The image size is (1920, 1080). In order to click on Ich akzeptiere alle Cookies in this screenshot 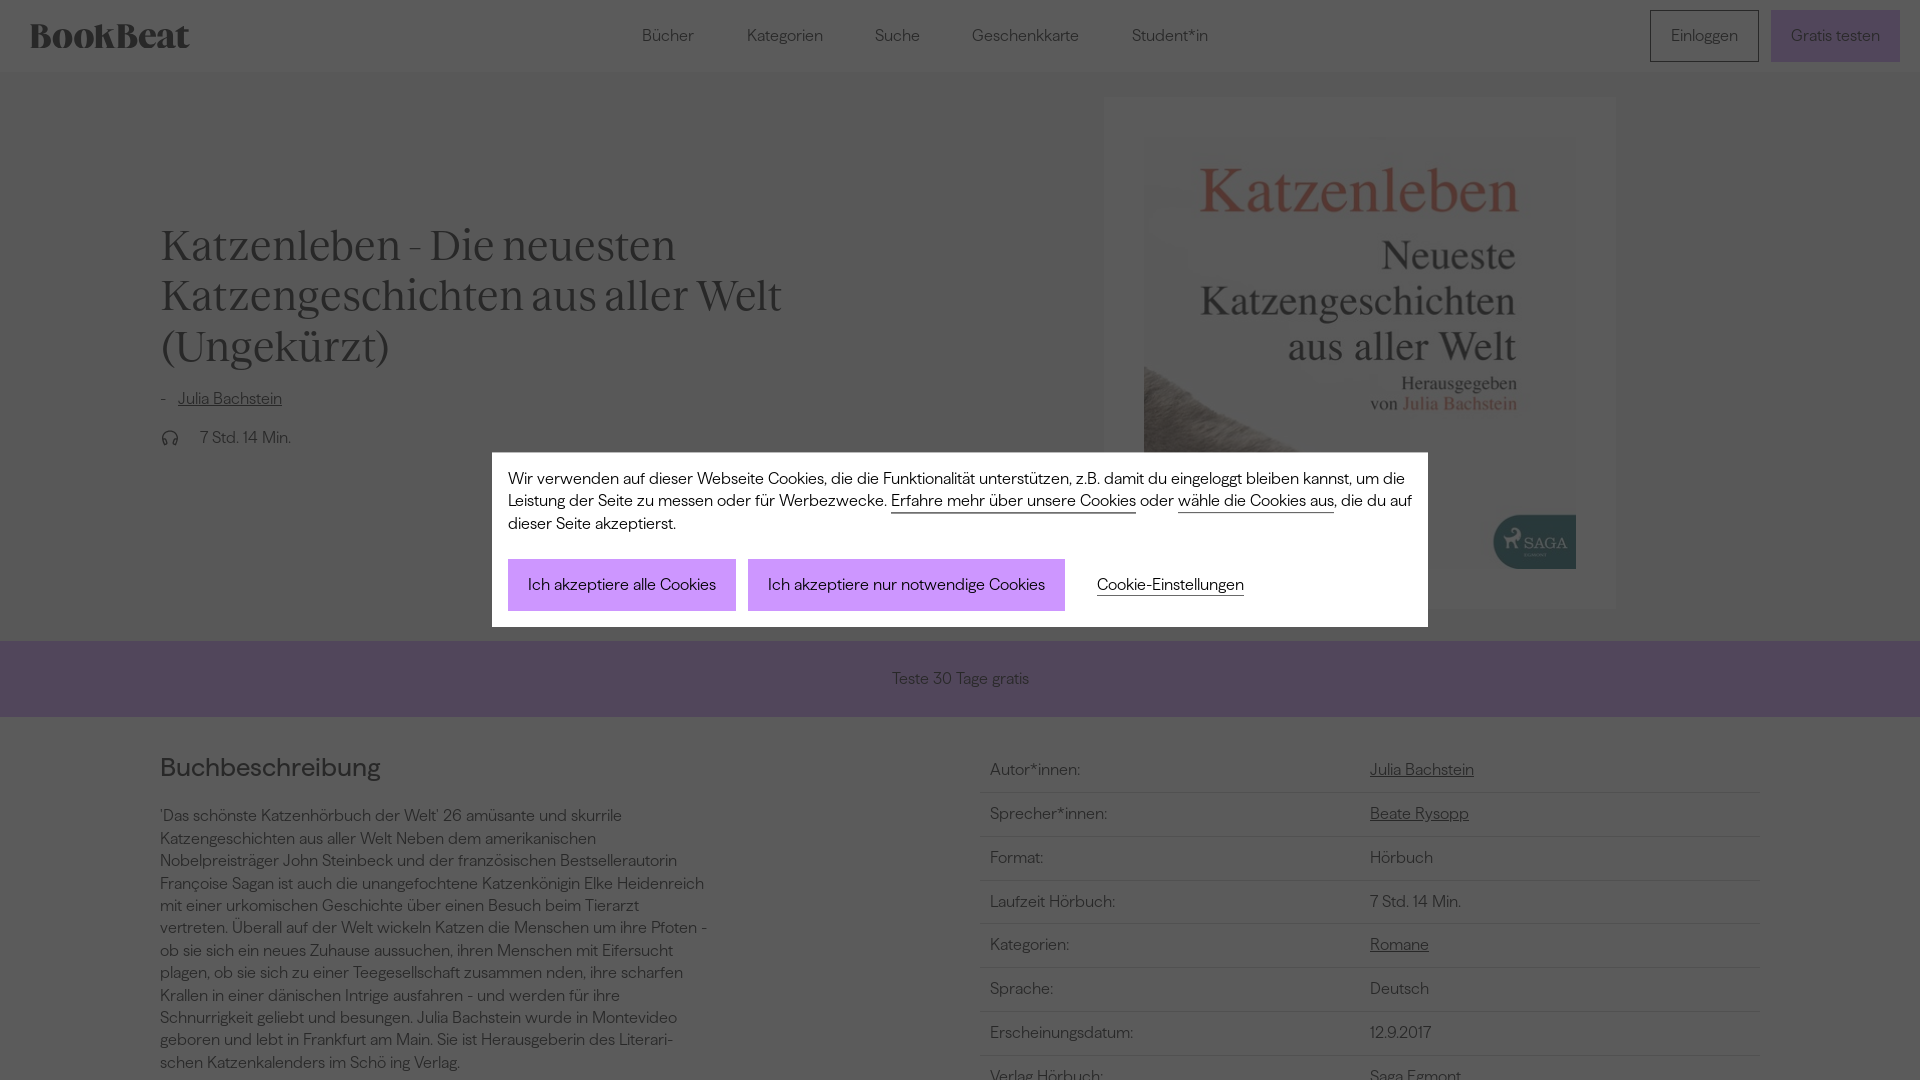, I will do `click(622, 586)`.